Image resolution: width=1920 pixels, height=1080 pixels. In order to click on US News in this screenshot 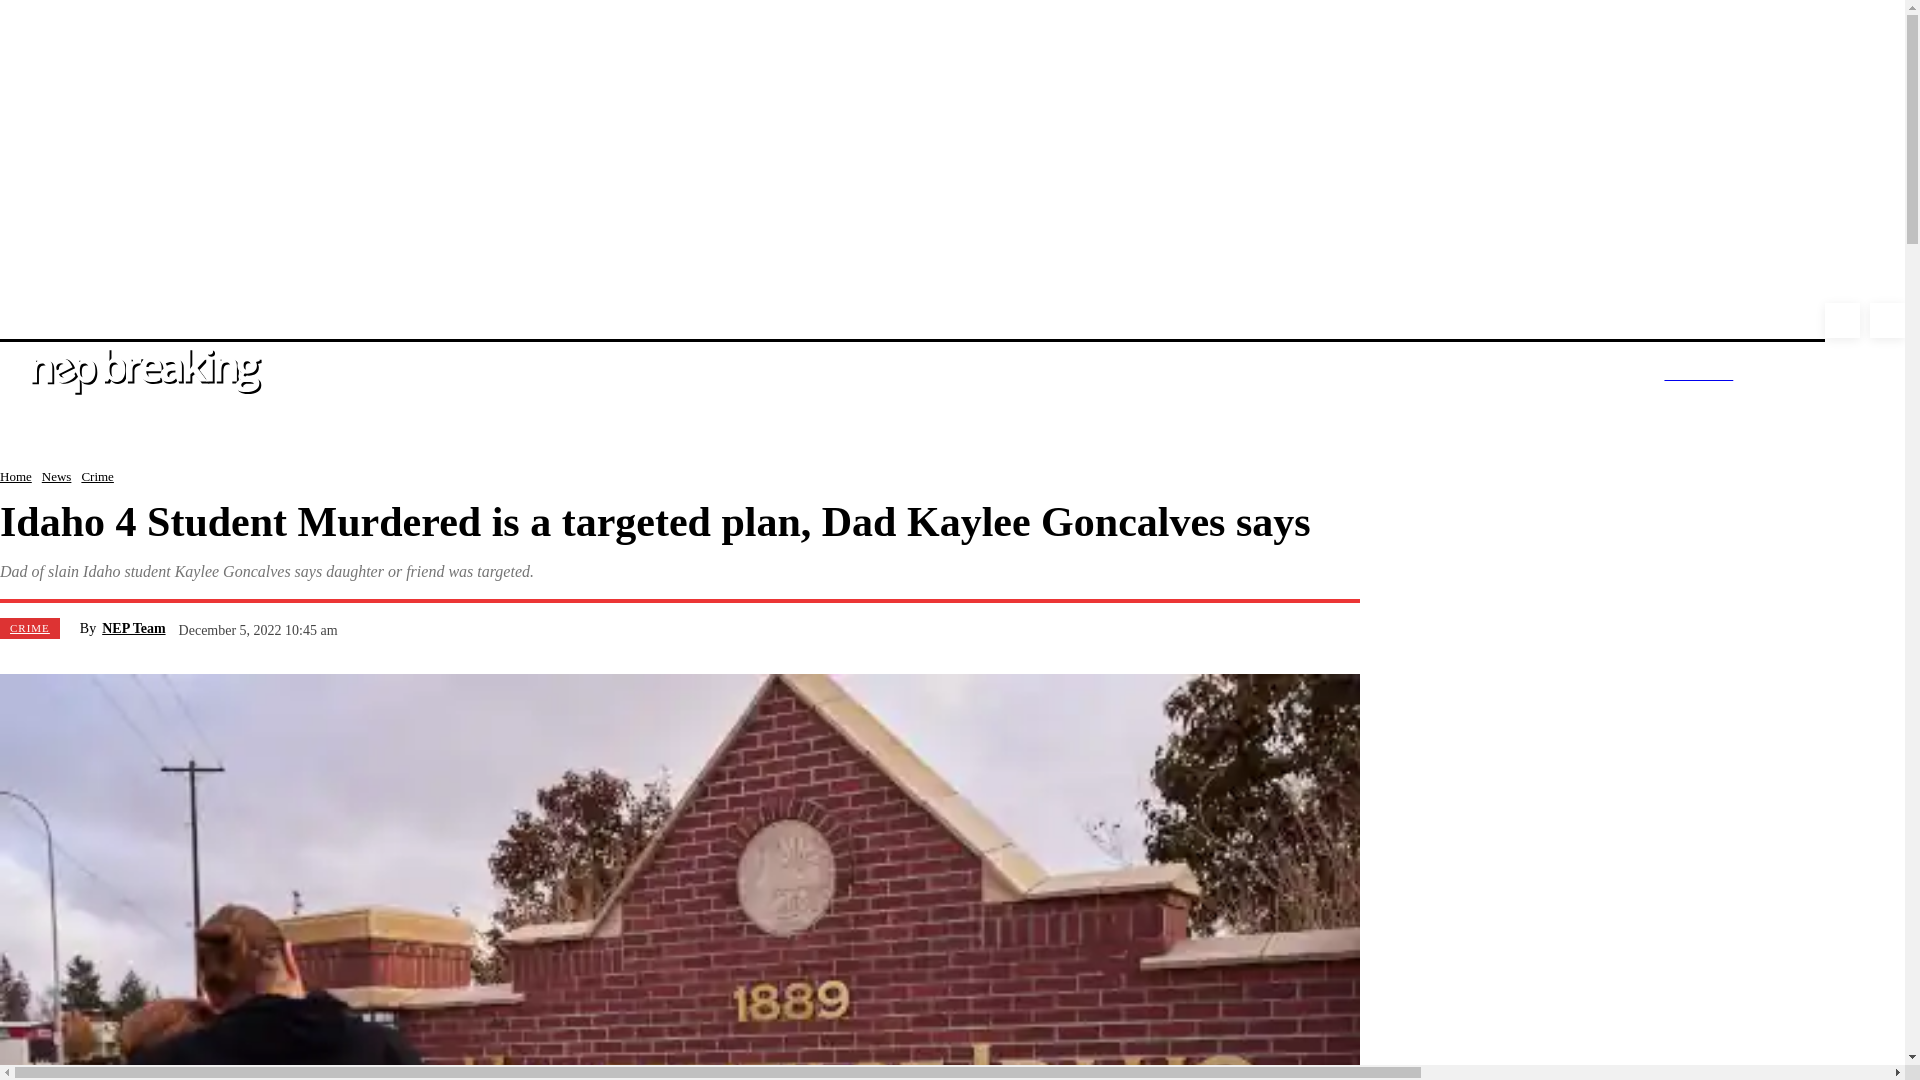, I will do `click(76, 318)`.